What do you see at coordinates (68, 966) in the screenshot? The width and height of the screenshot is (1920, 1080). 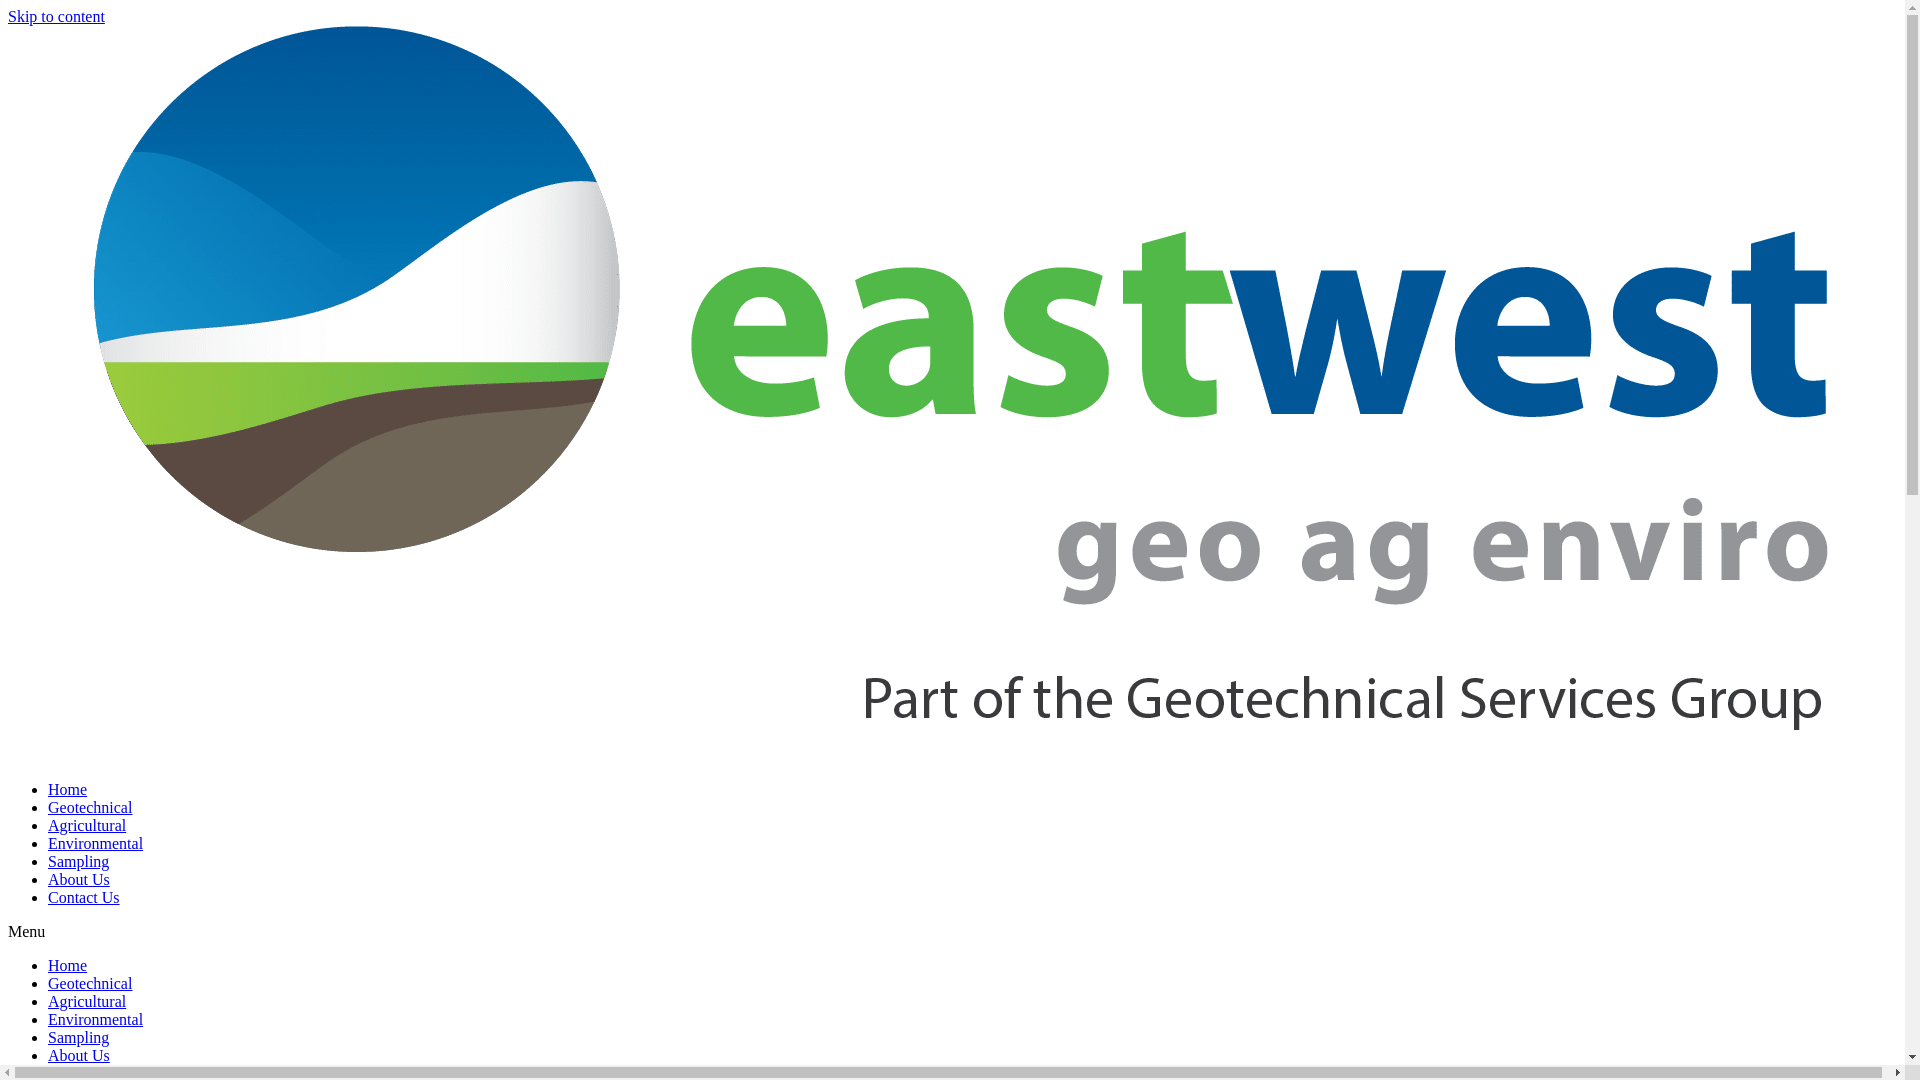 I see `Home` at bounding box center [68, 966].